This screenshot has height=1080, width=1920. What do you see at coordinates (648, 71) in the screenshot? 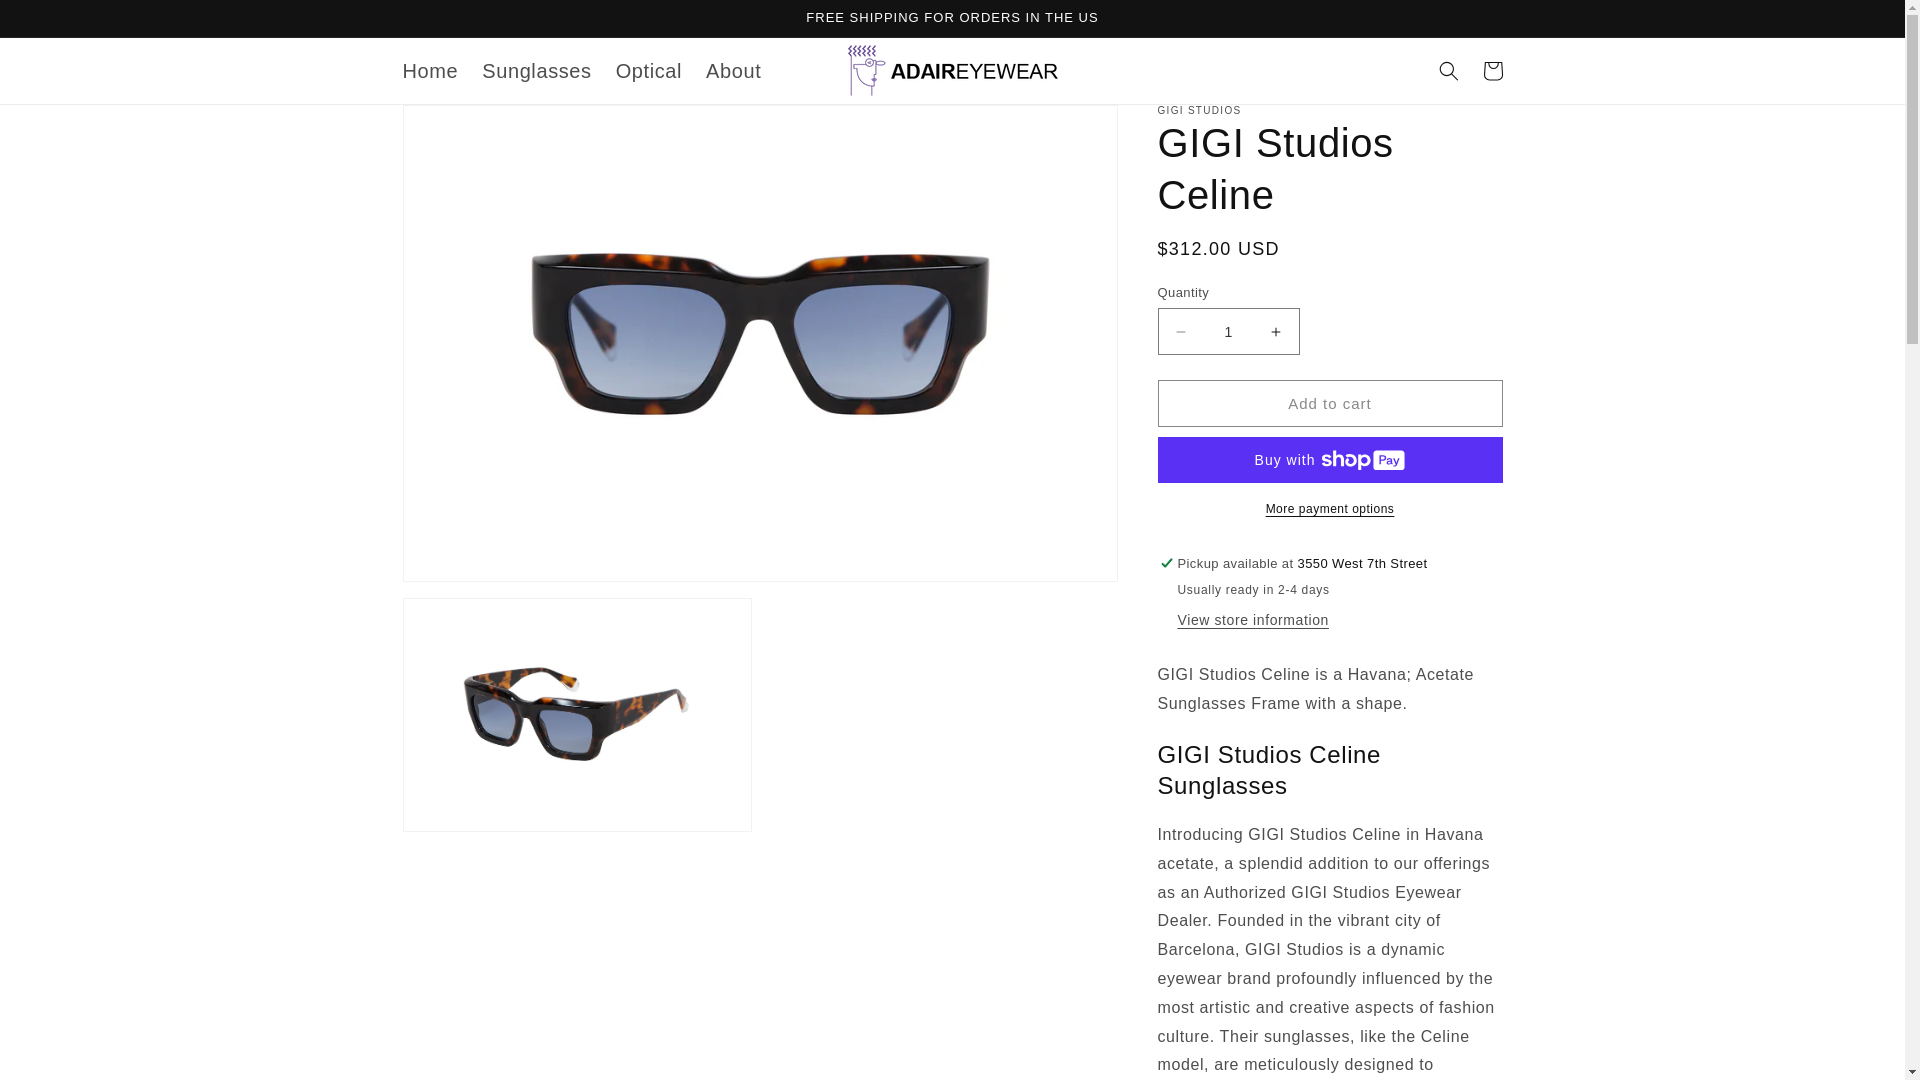
I see `Optical` at bounding box center [648, 71].